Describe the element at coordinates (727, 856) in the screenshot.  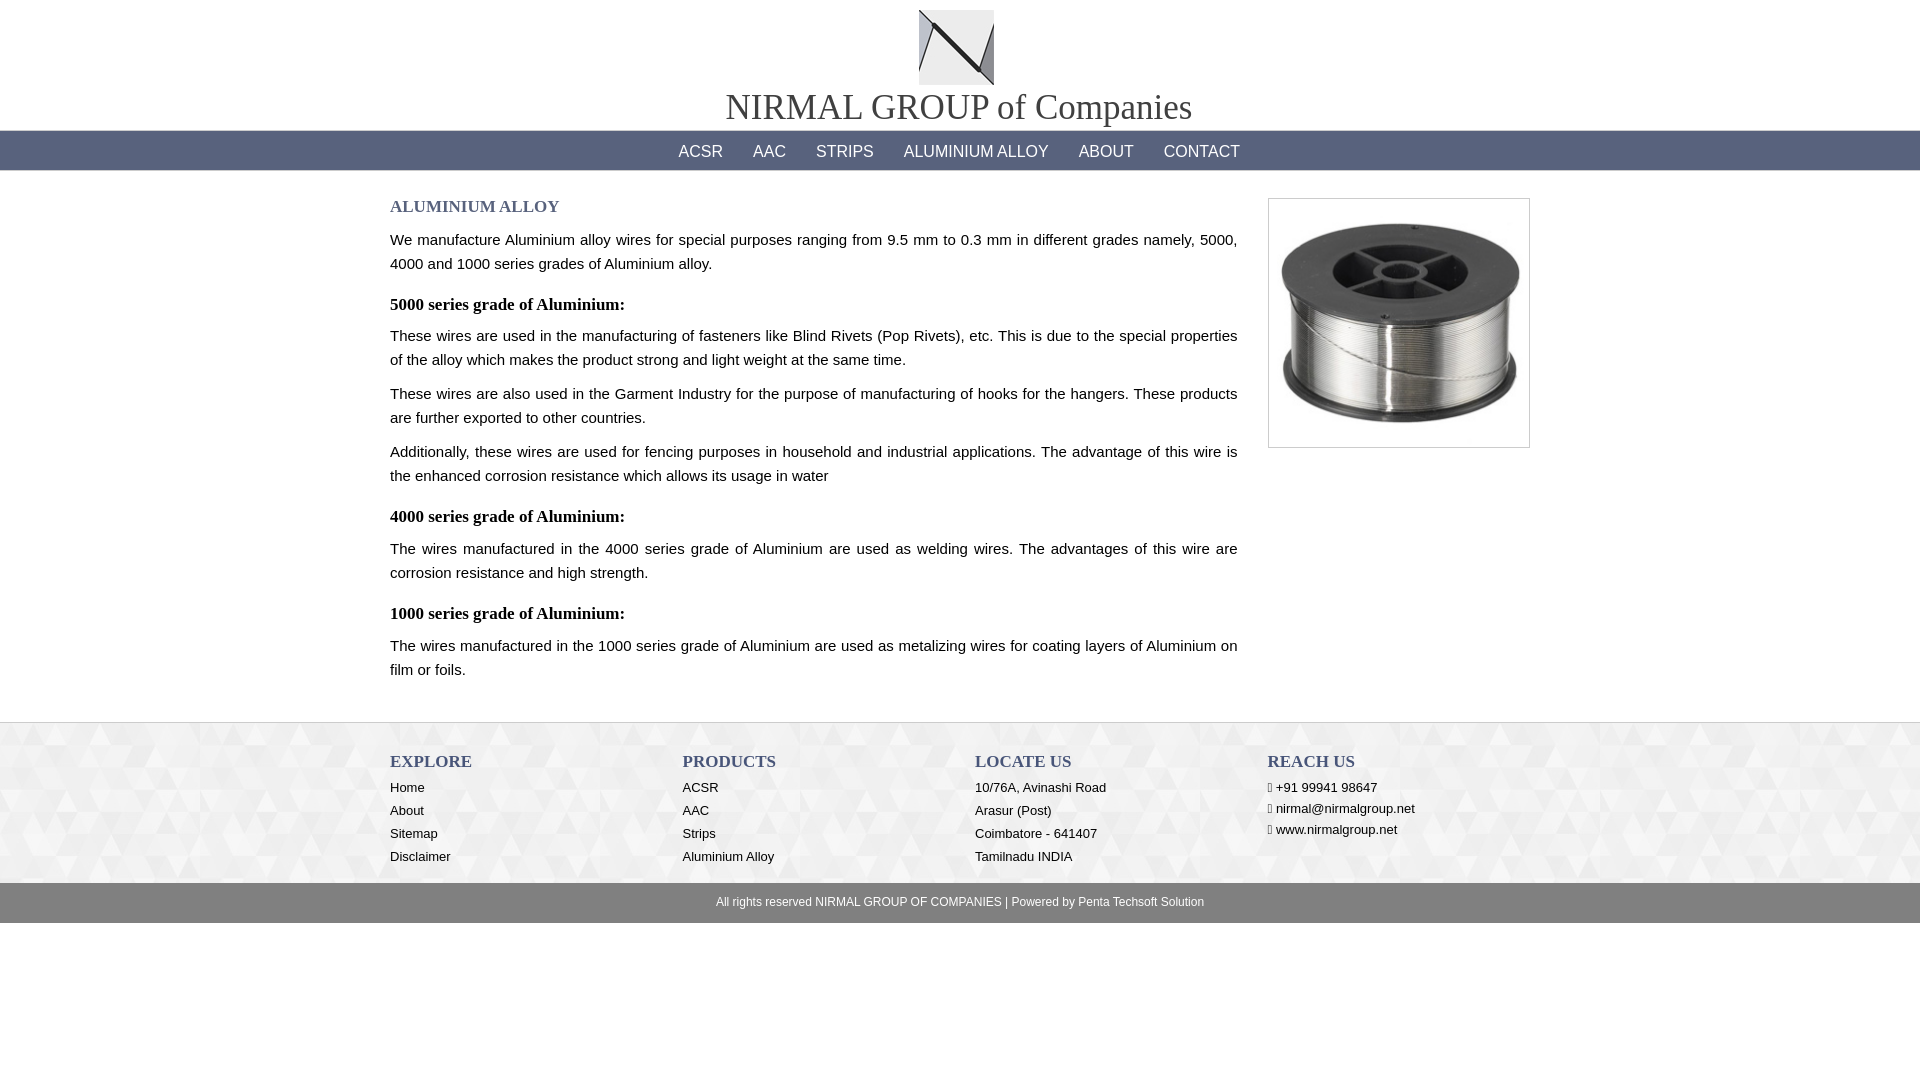
I see `Aluminium Alloy` at that location.